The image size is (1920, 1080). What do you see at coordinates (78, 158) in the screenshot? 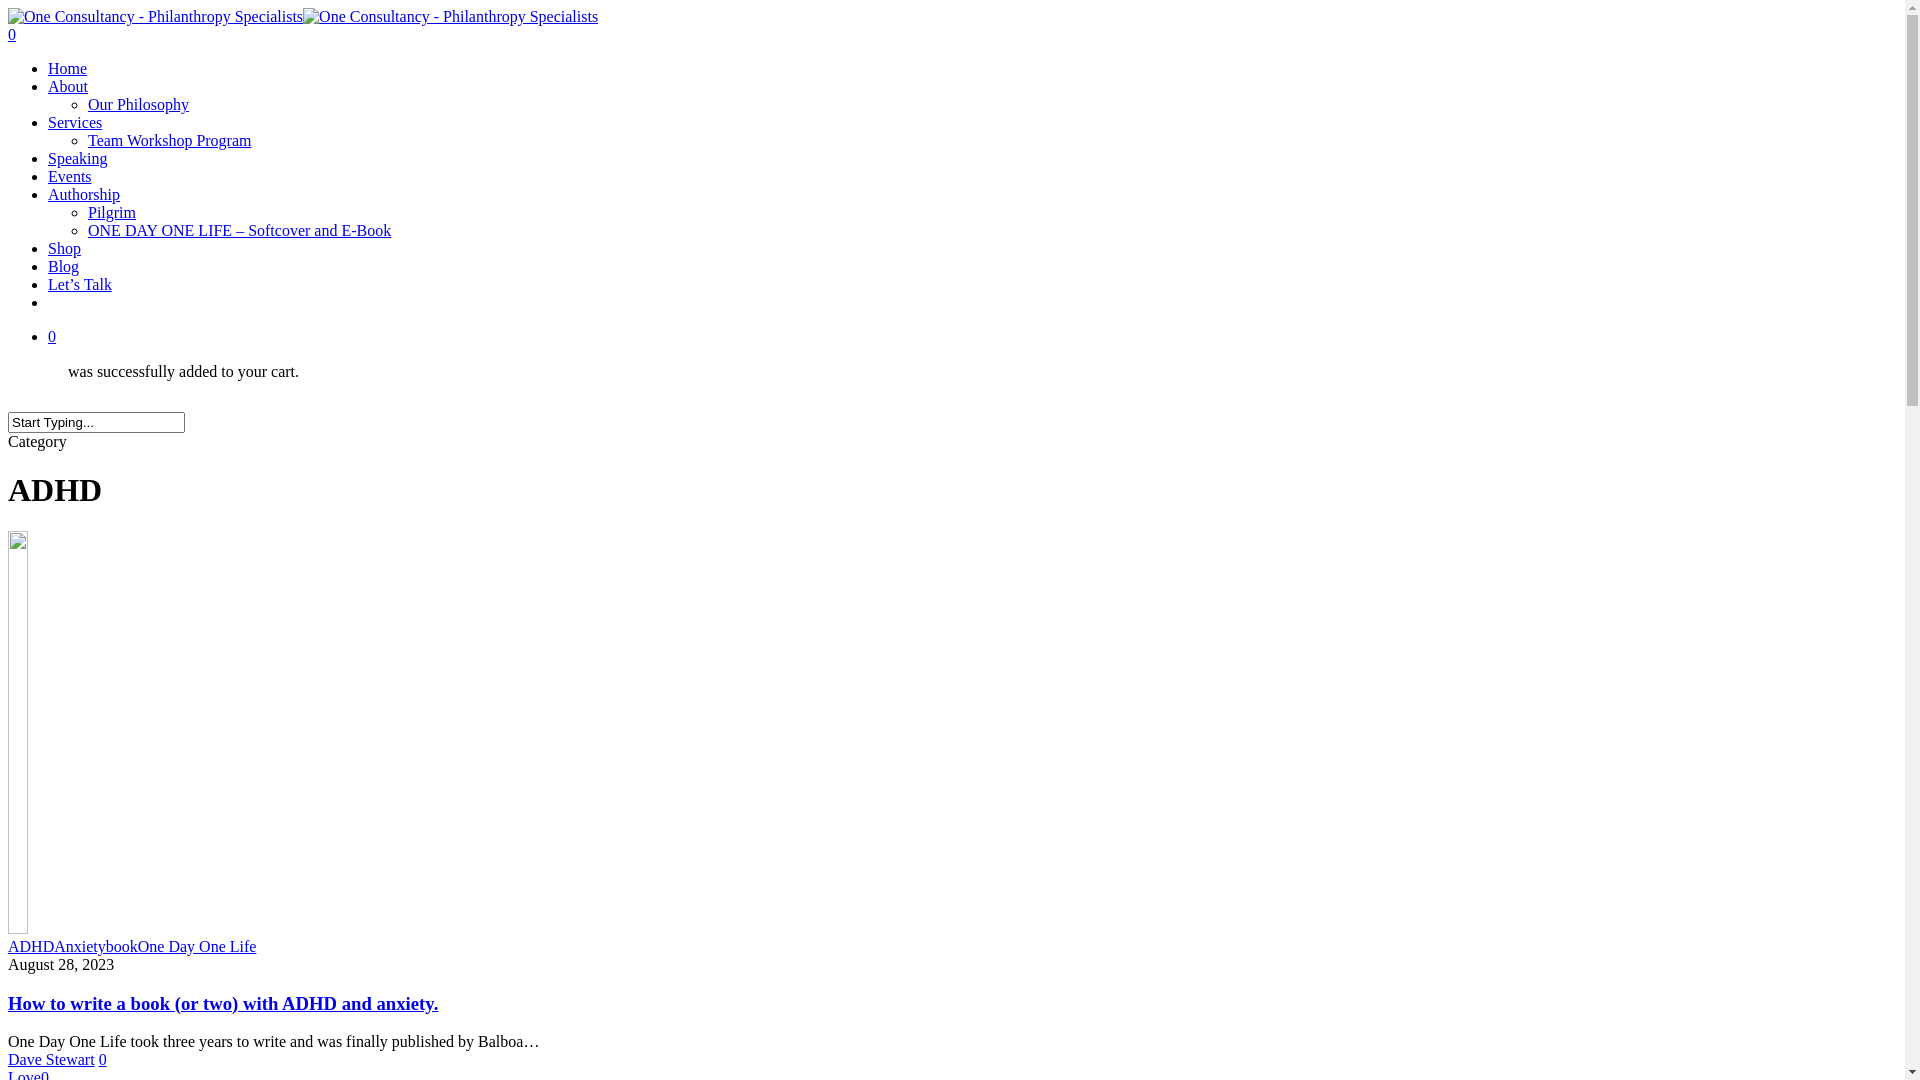
I see `Speaking` at bounding box center [78, 158].